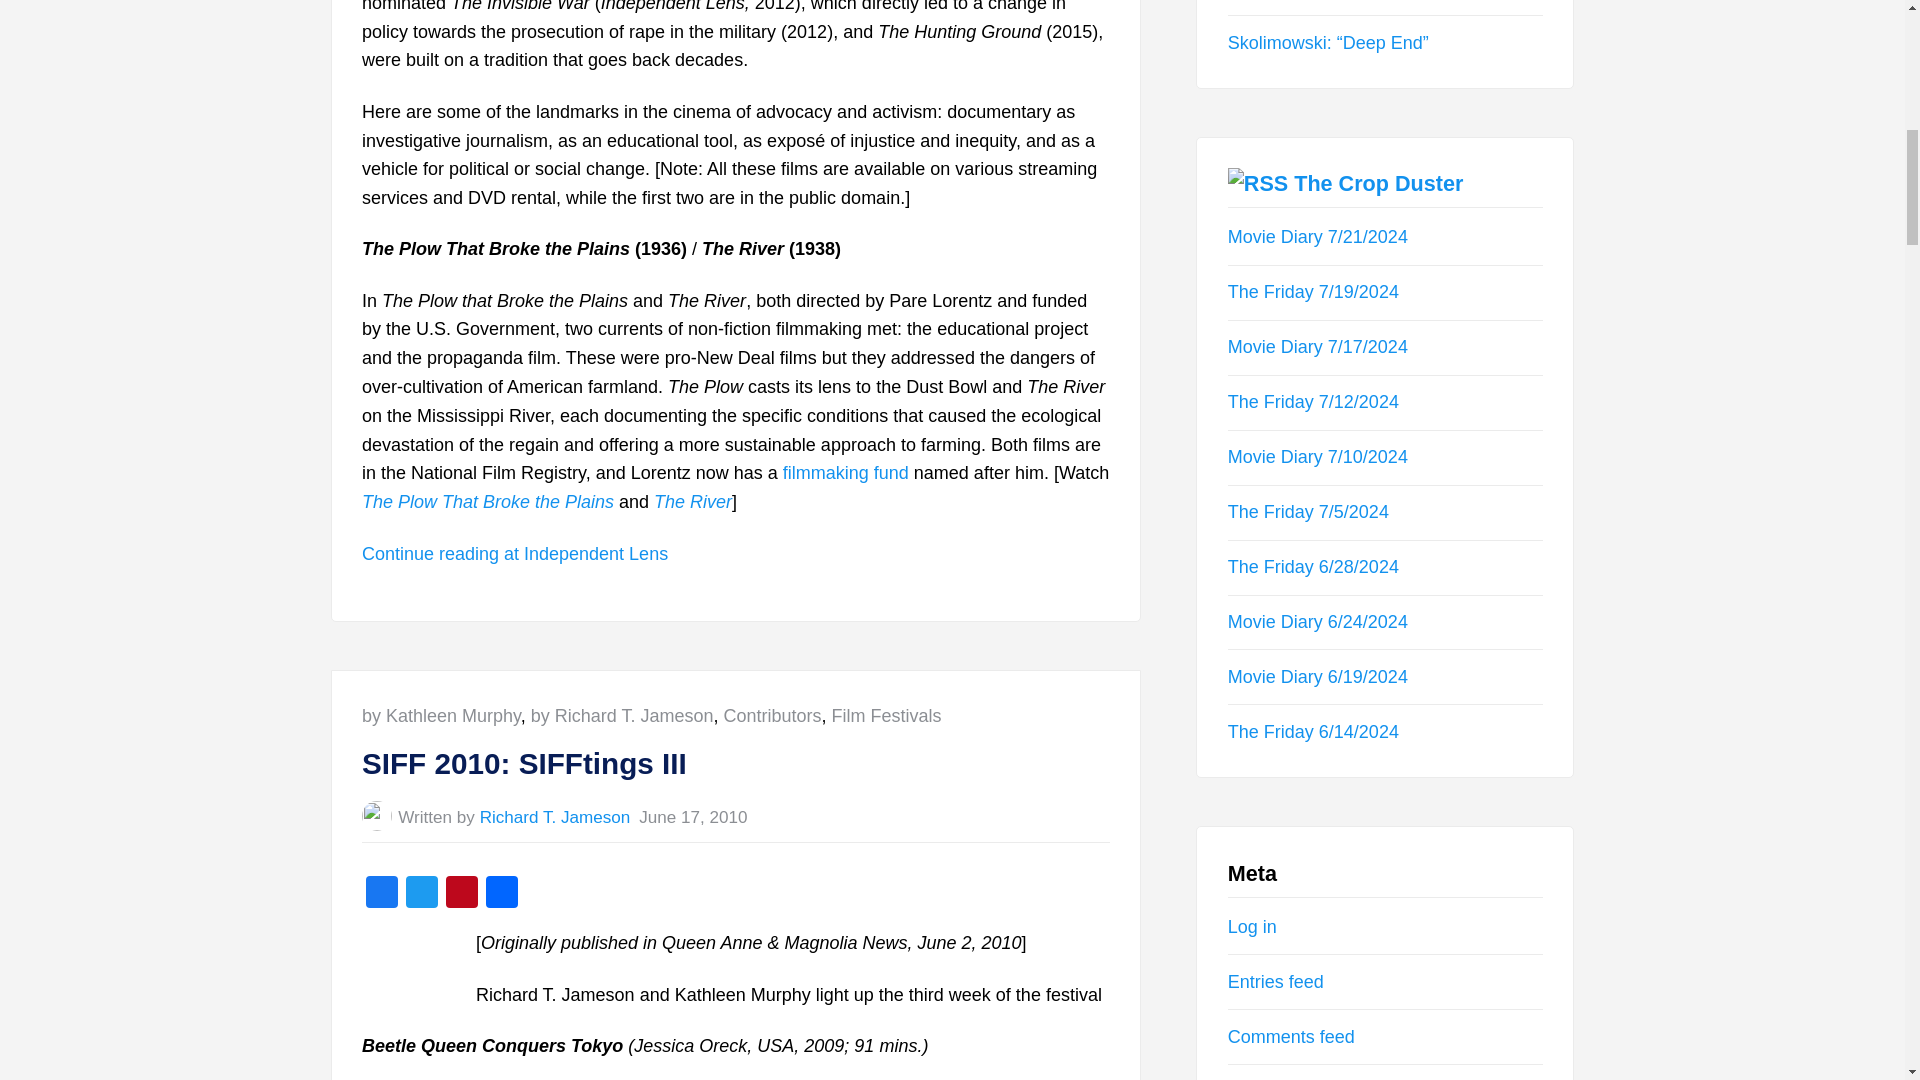  I want to click on Contributors, so click(772, 716).